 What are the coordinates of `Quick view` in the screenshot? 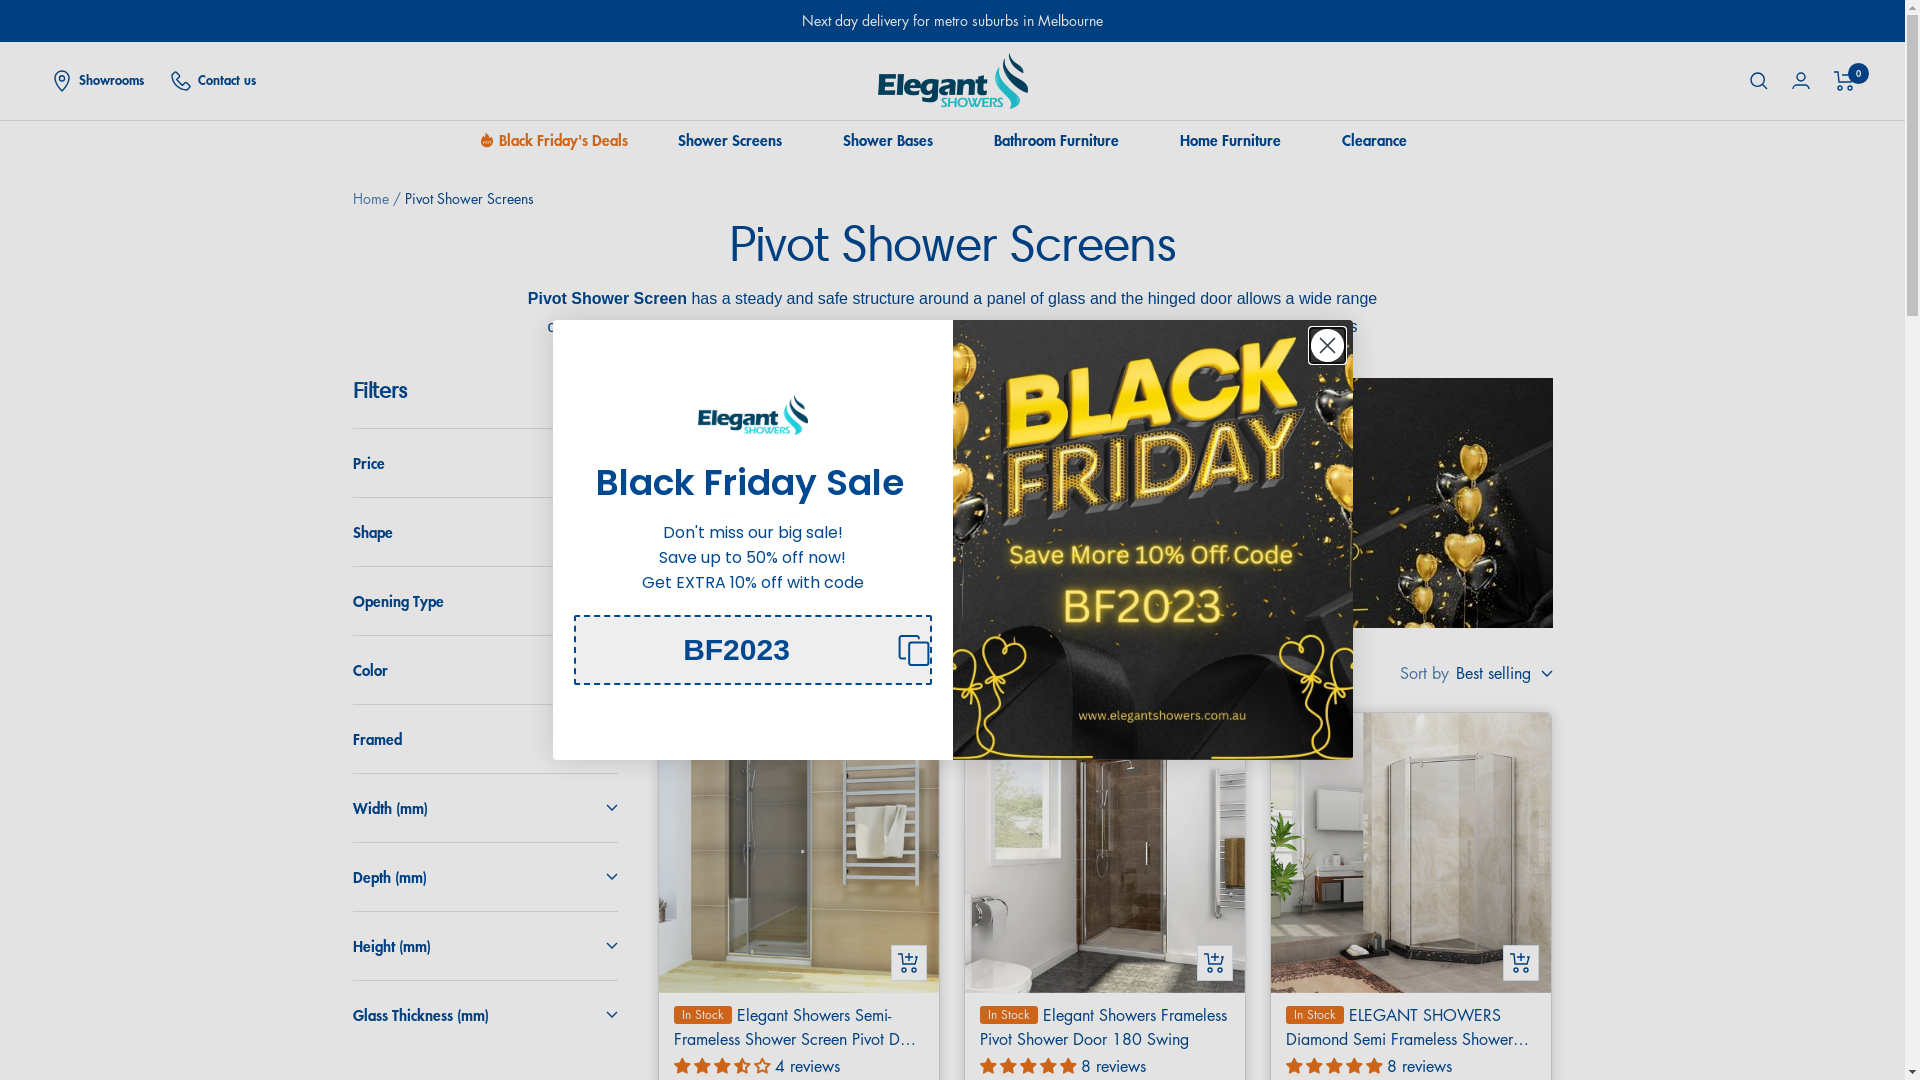 It's located at (1215, 963).